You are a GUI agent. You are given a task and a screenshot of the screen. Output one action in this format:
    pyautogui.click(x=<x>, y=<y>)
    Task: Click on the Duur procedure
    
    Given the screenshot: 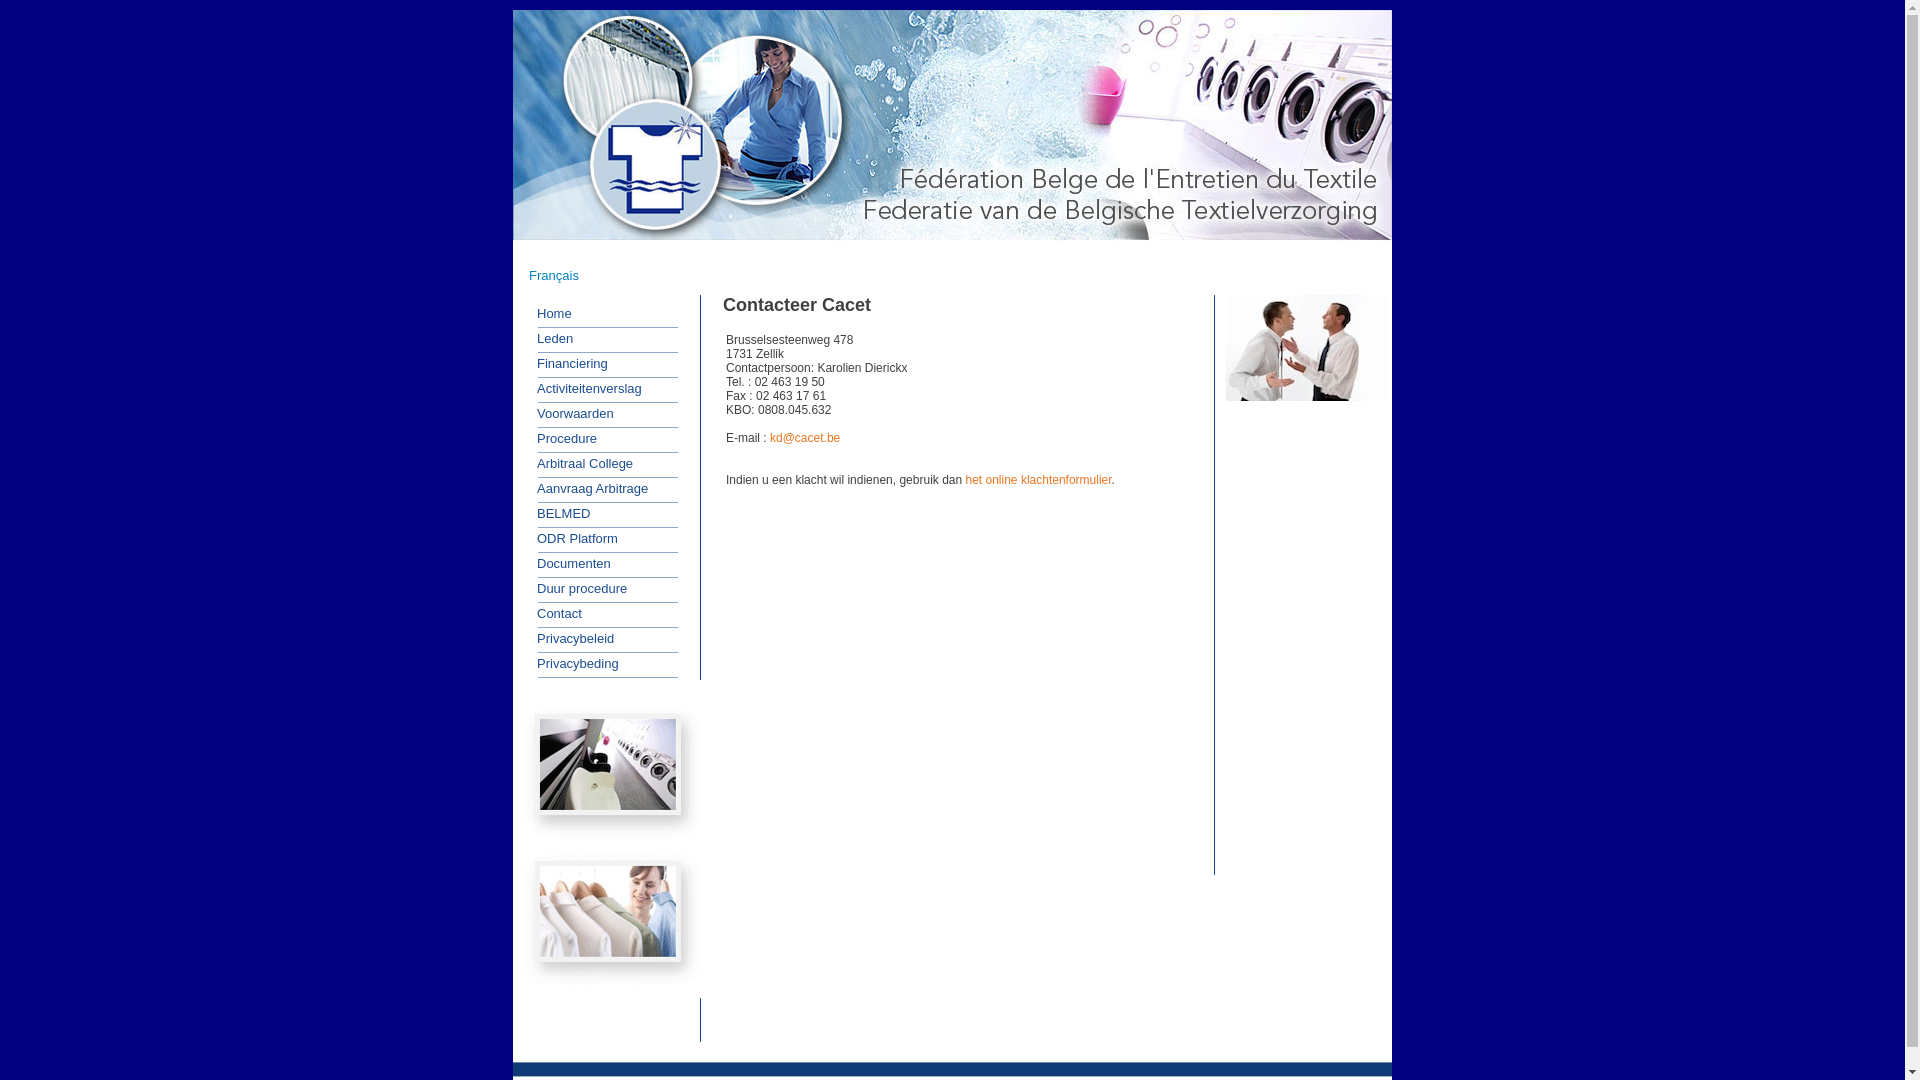 What is the action you would take?
    pyautogui.click(x=575, y=589)
    